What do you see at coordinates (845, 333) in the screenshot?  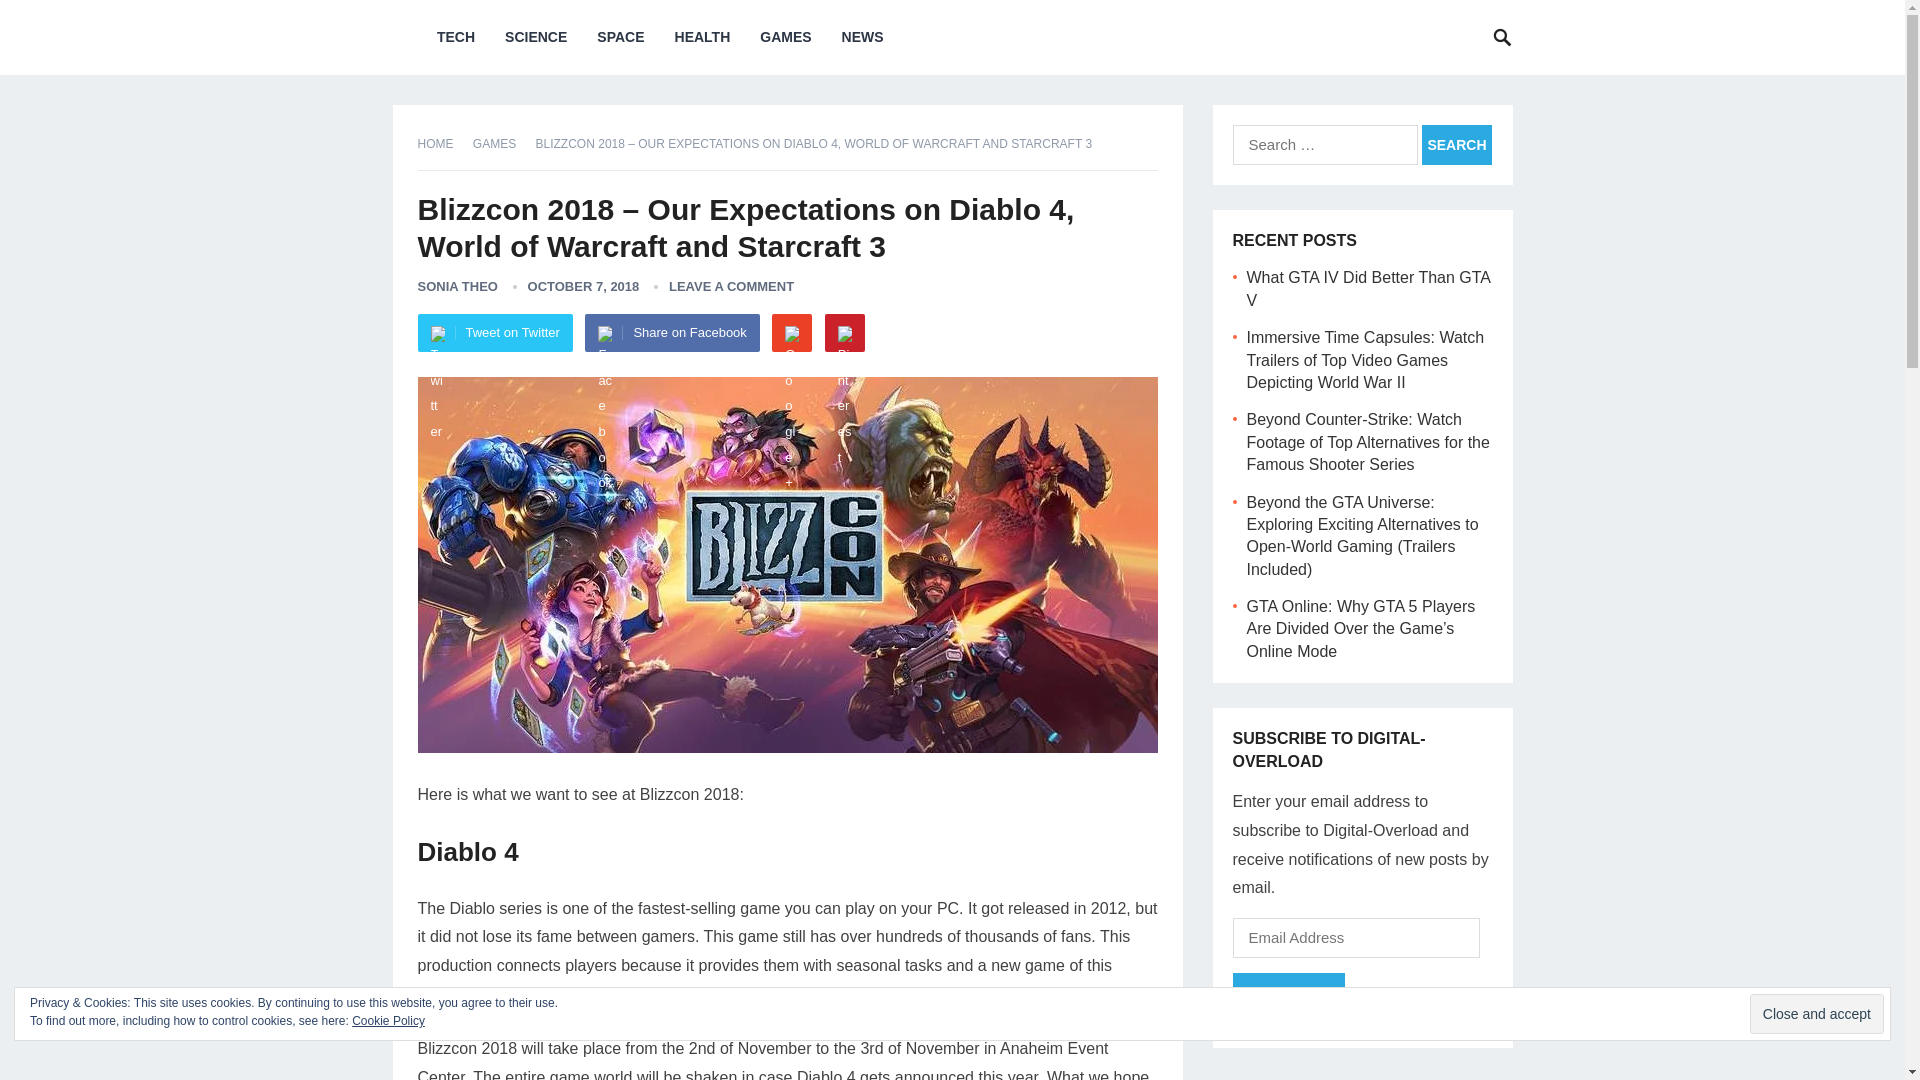 I see `Pinterest` at bounding box center [845, 333].